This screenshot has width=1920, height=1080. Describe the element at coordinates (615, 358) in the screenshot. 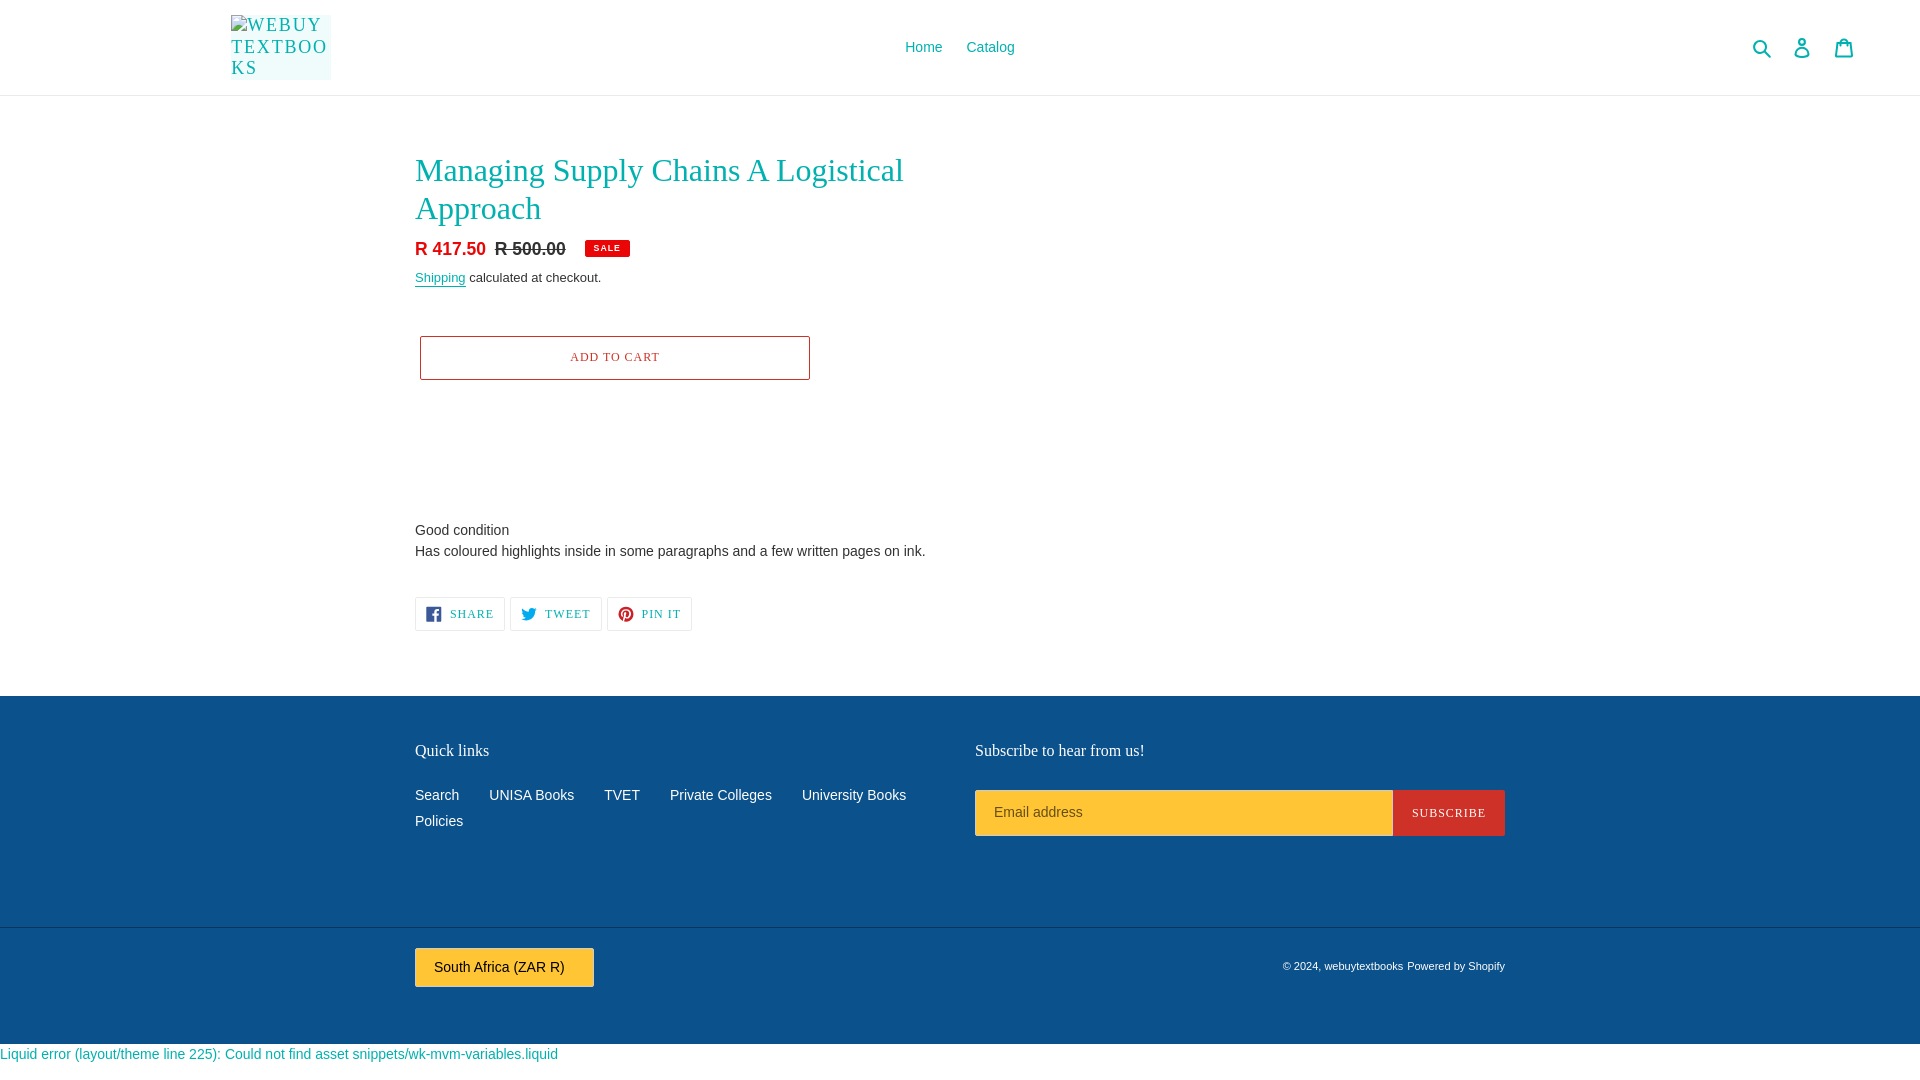

I see `UNISA Books` at that location.